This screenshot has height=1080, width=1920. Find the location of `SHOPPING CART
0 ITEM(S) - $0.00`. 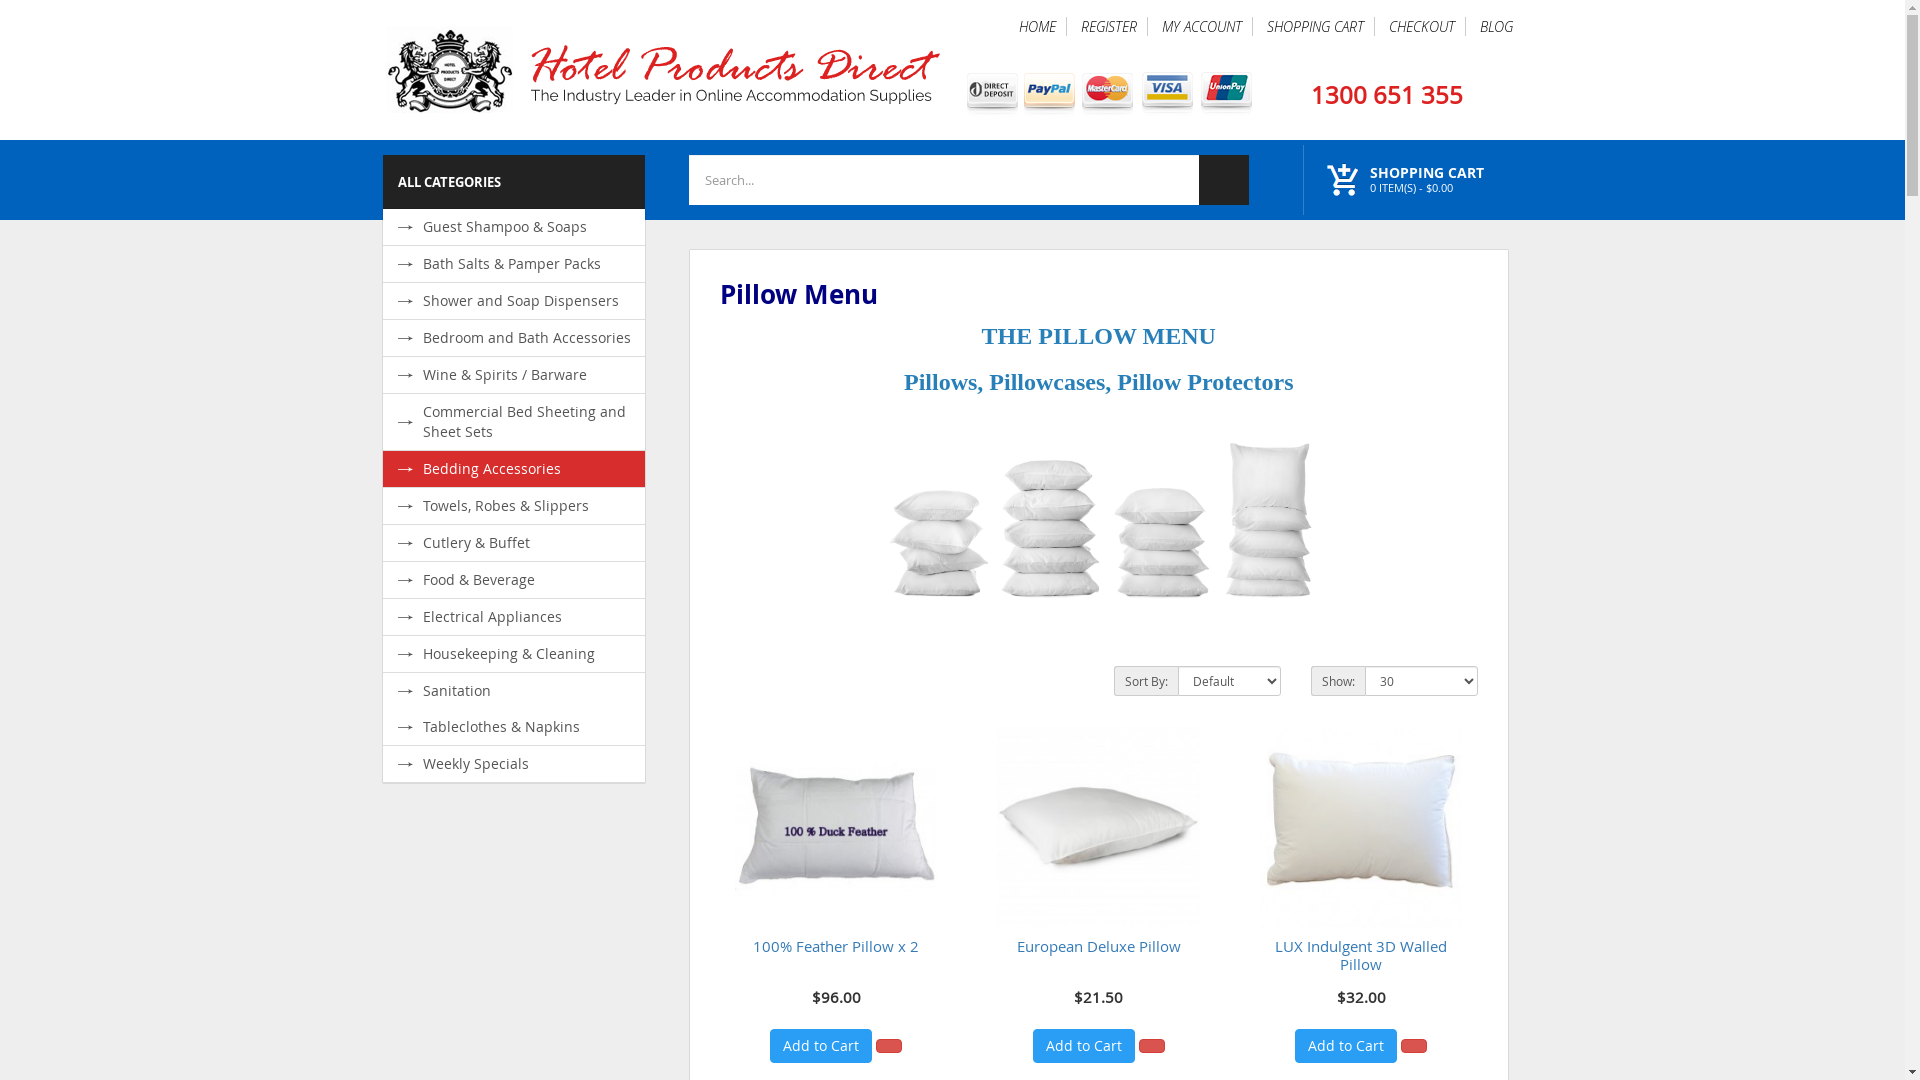

SHOPPING CART
0 ITEM(S) - $0.00 is located at coordinates (1427, 183).